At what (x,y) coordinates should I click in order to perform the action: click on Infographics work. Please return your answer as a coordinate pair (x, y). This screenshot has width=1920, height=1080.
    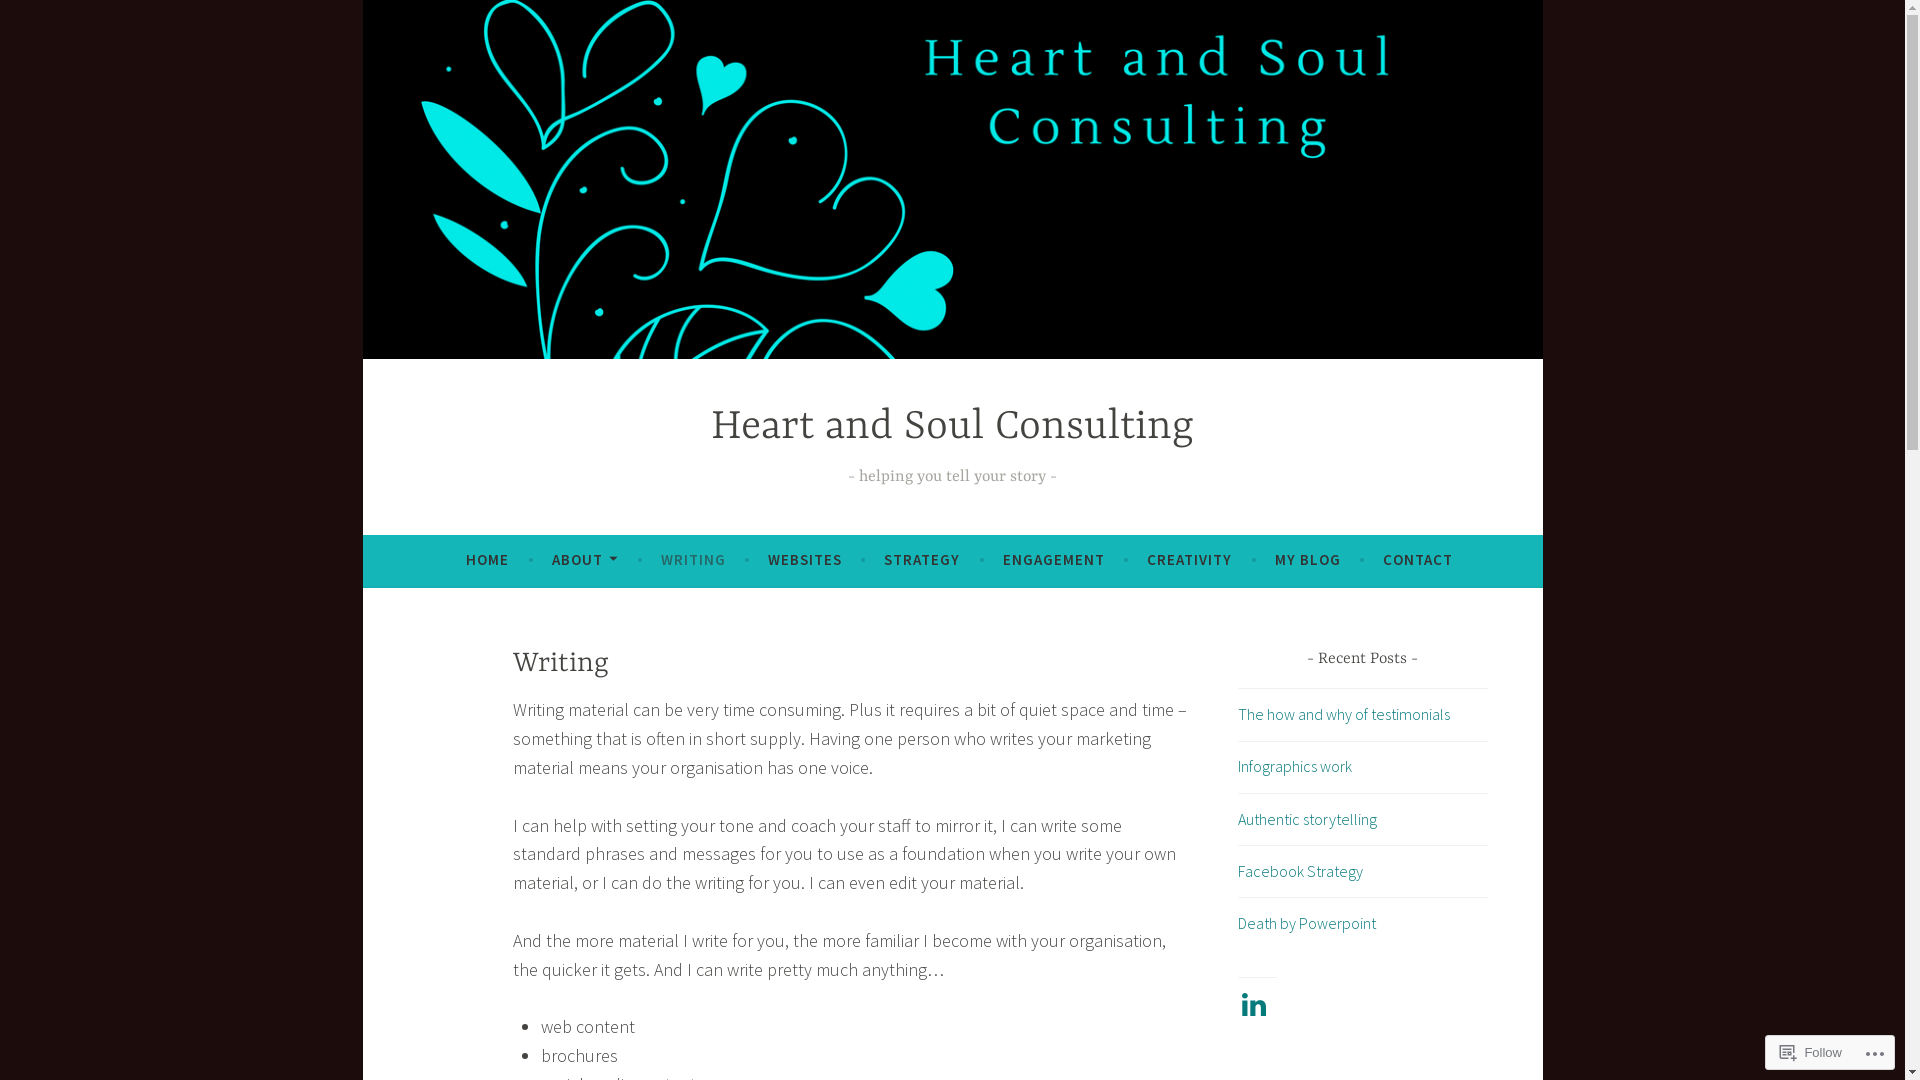
    Looking at the image, I should click on (1295, 766).